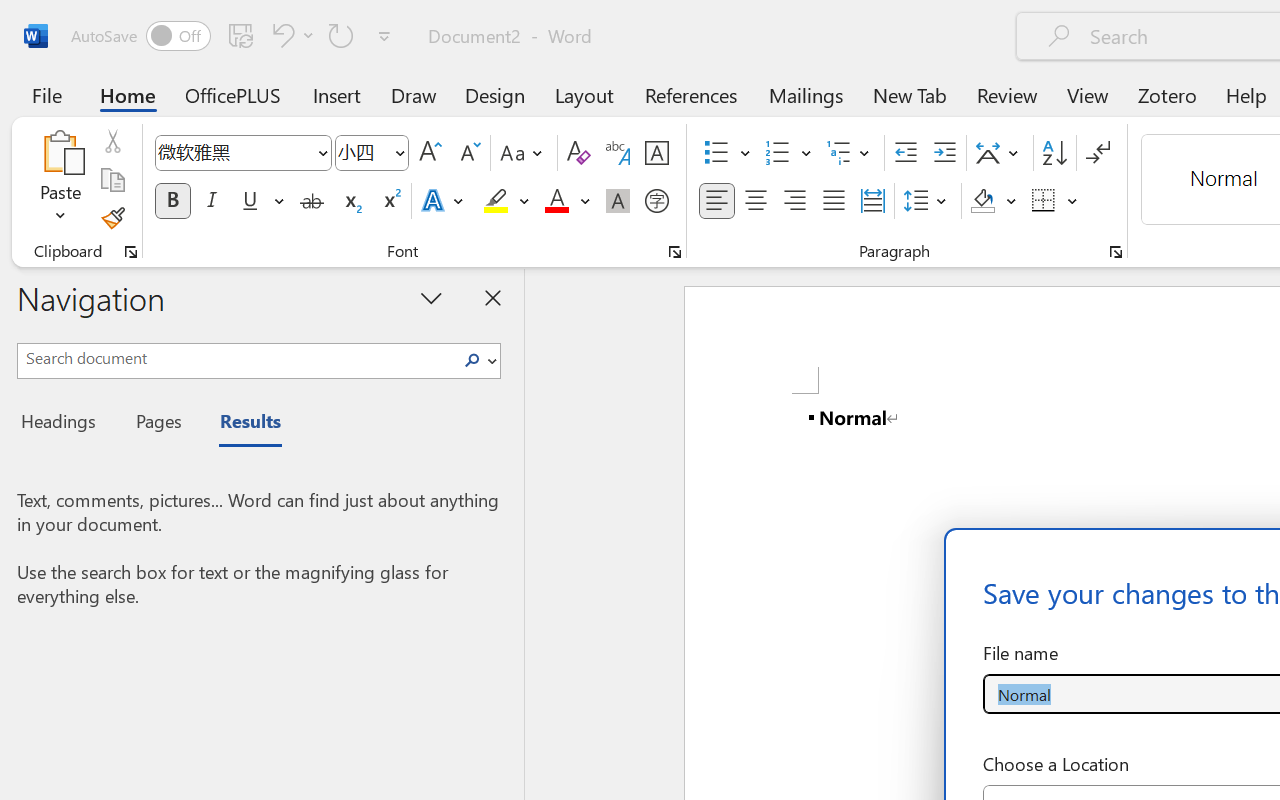 The image size is (1280, 800). I want to click on Character Shading, so click(618, 201).